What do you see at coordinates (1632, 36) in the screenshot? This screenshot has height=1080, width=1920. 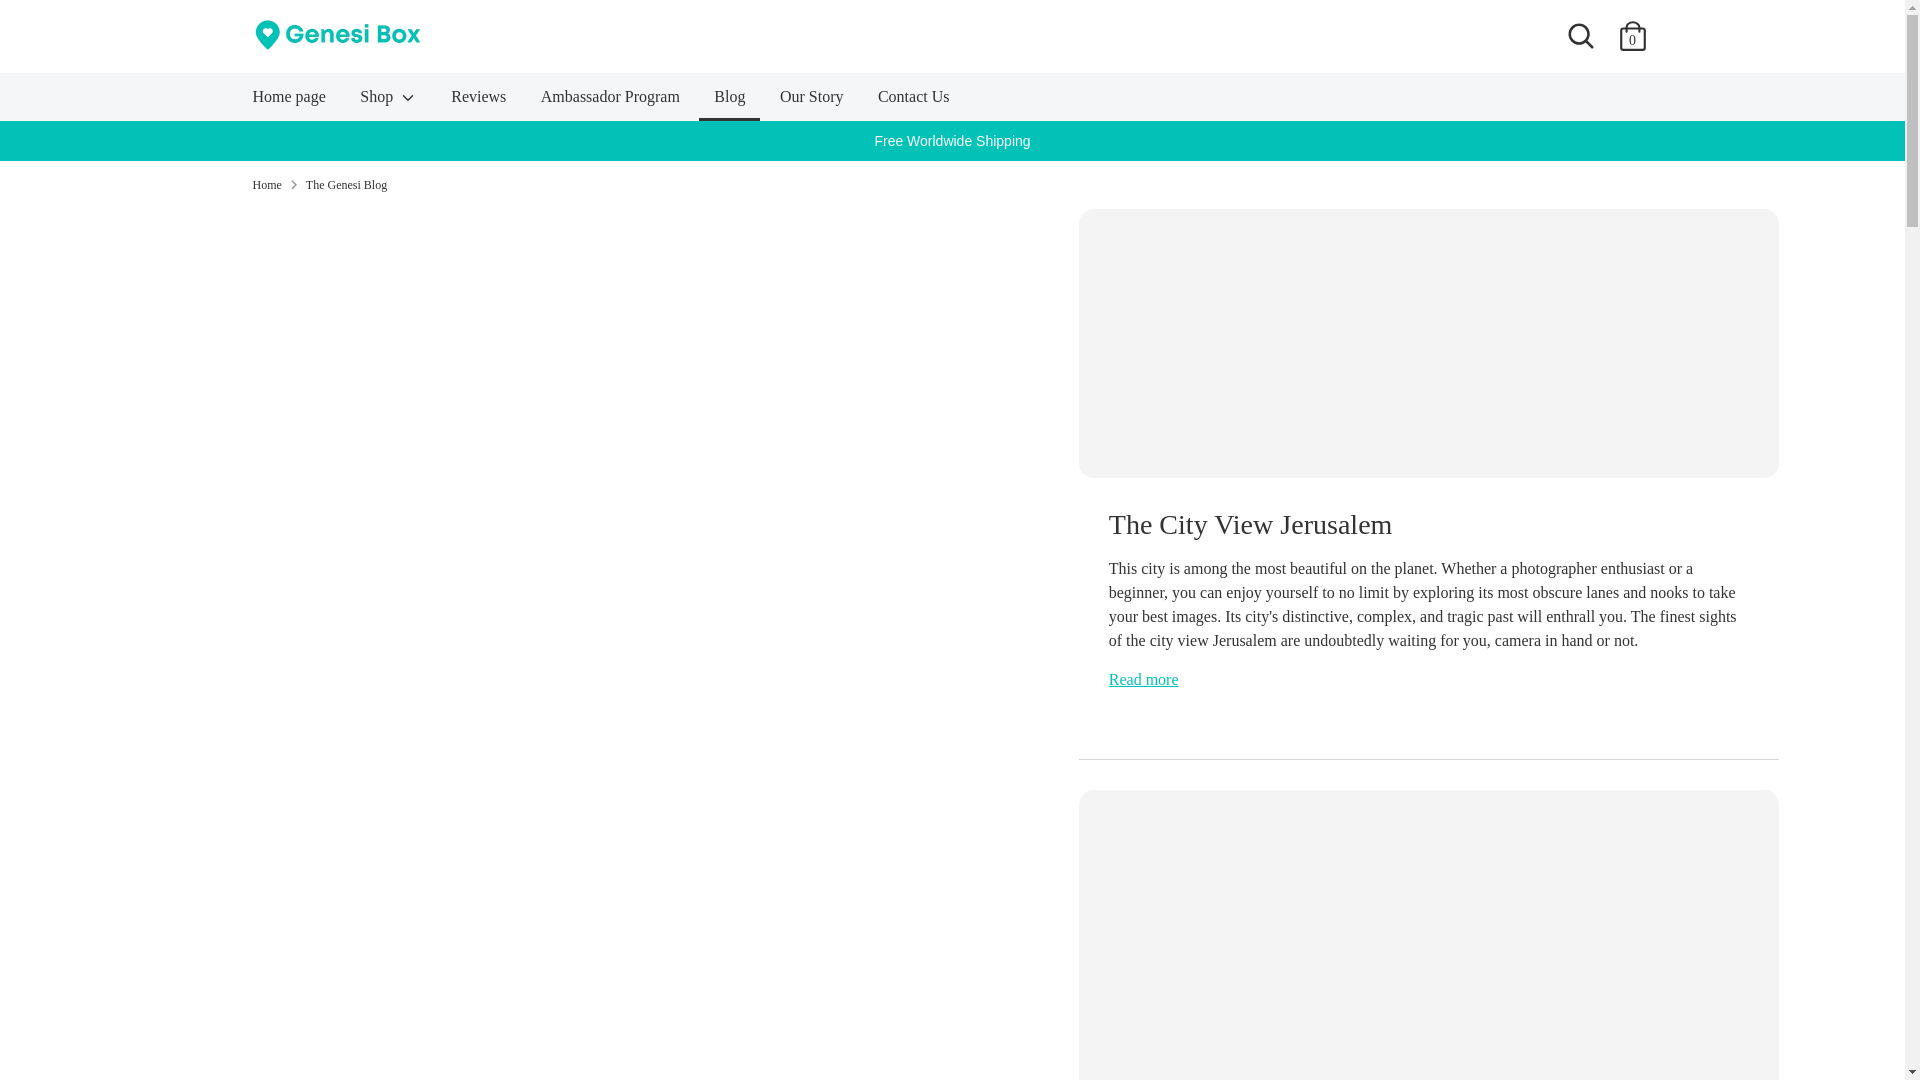 I see `0` at bounding box center [1632, 36].